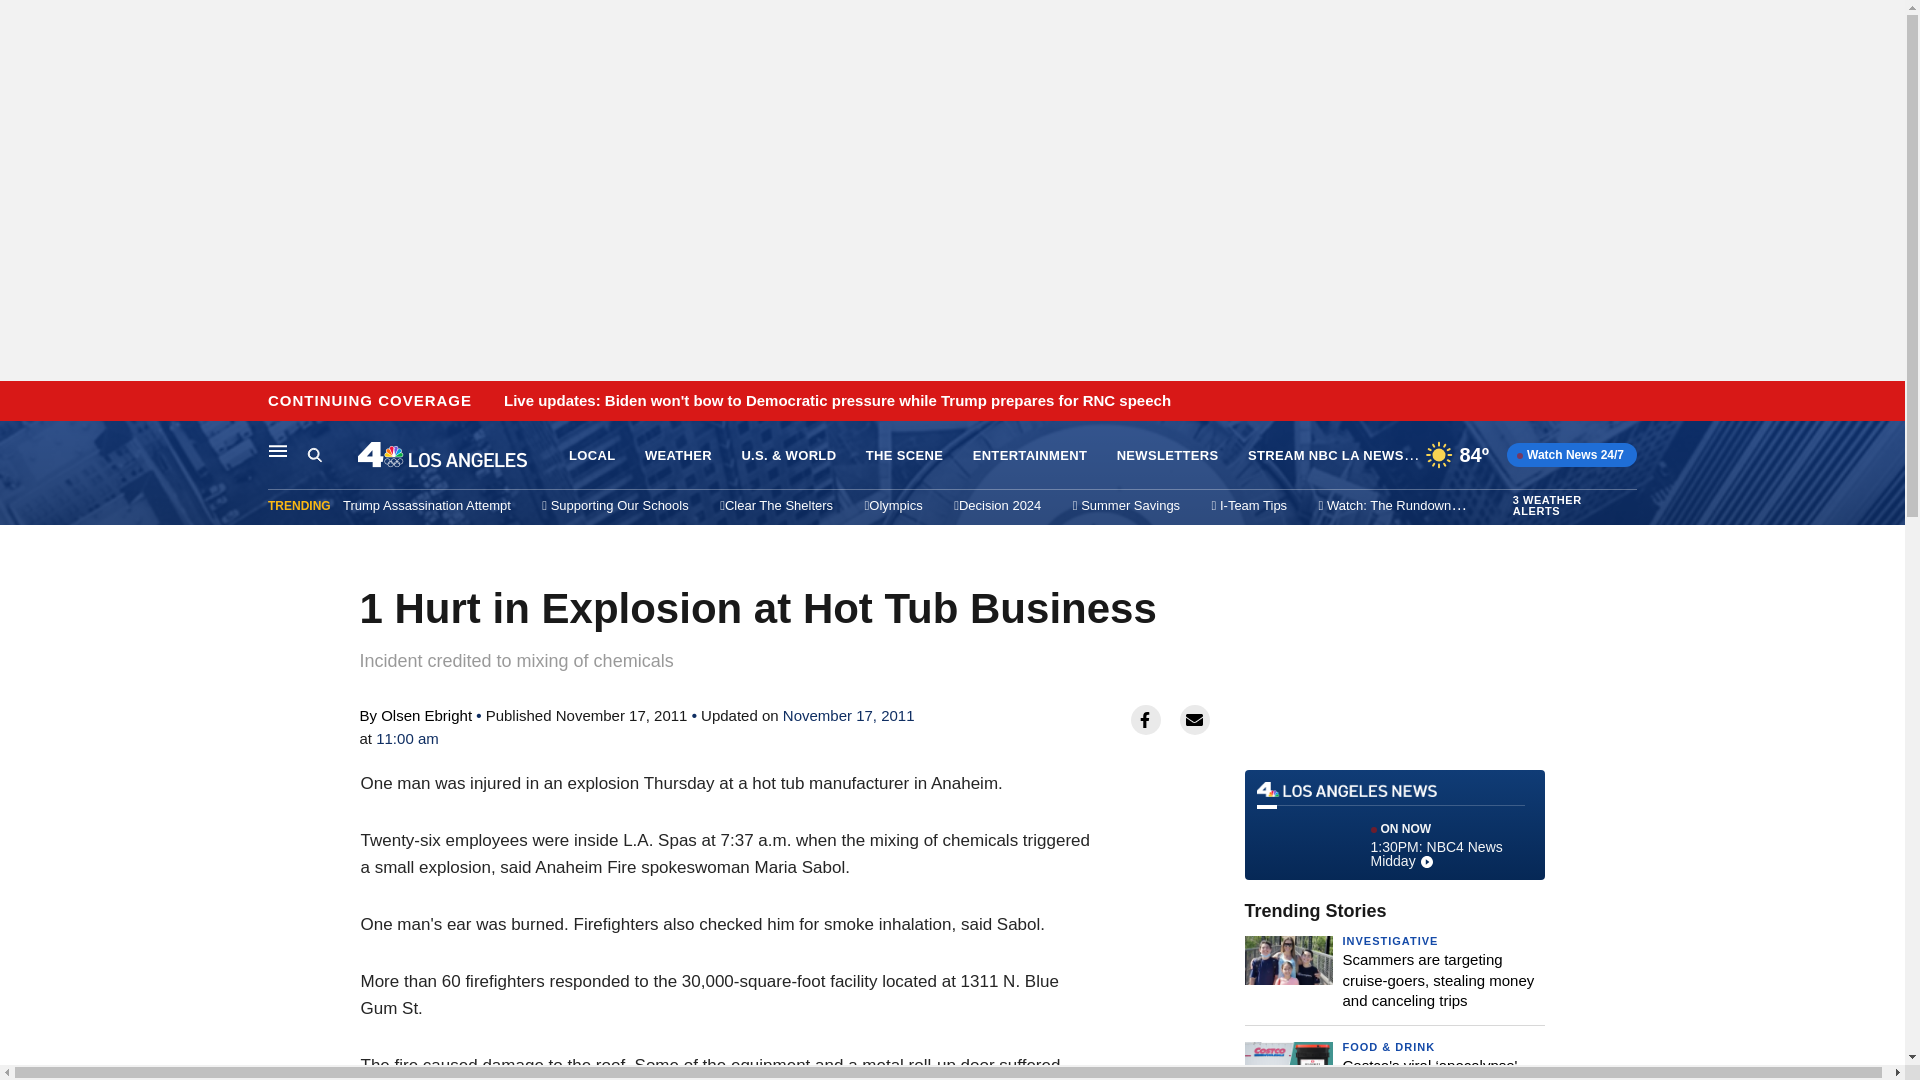  What do you see at coordinates (314, 454) in the screenshot?
I see `Search` at bounding box center [314, 454].